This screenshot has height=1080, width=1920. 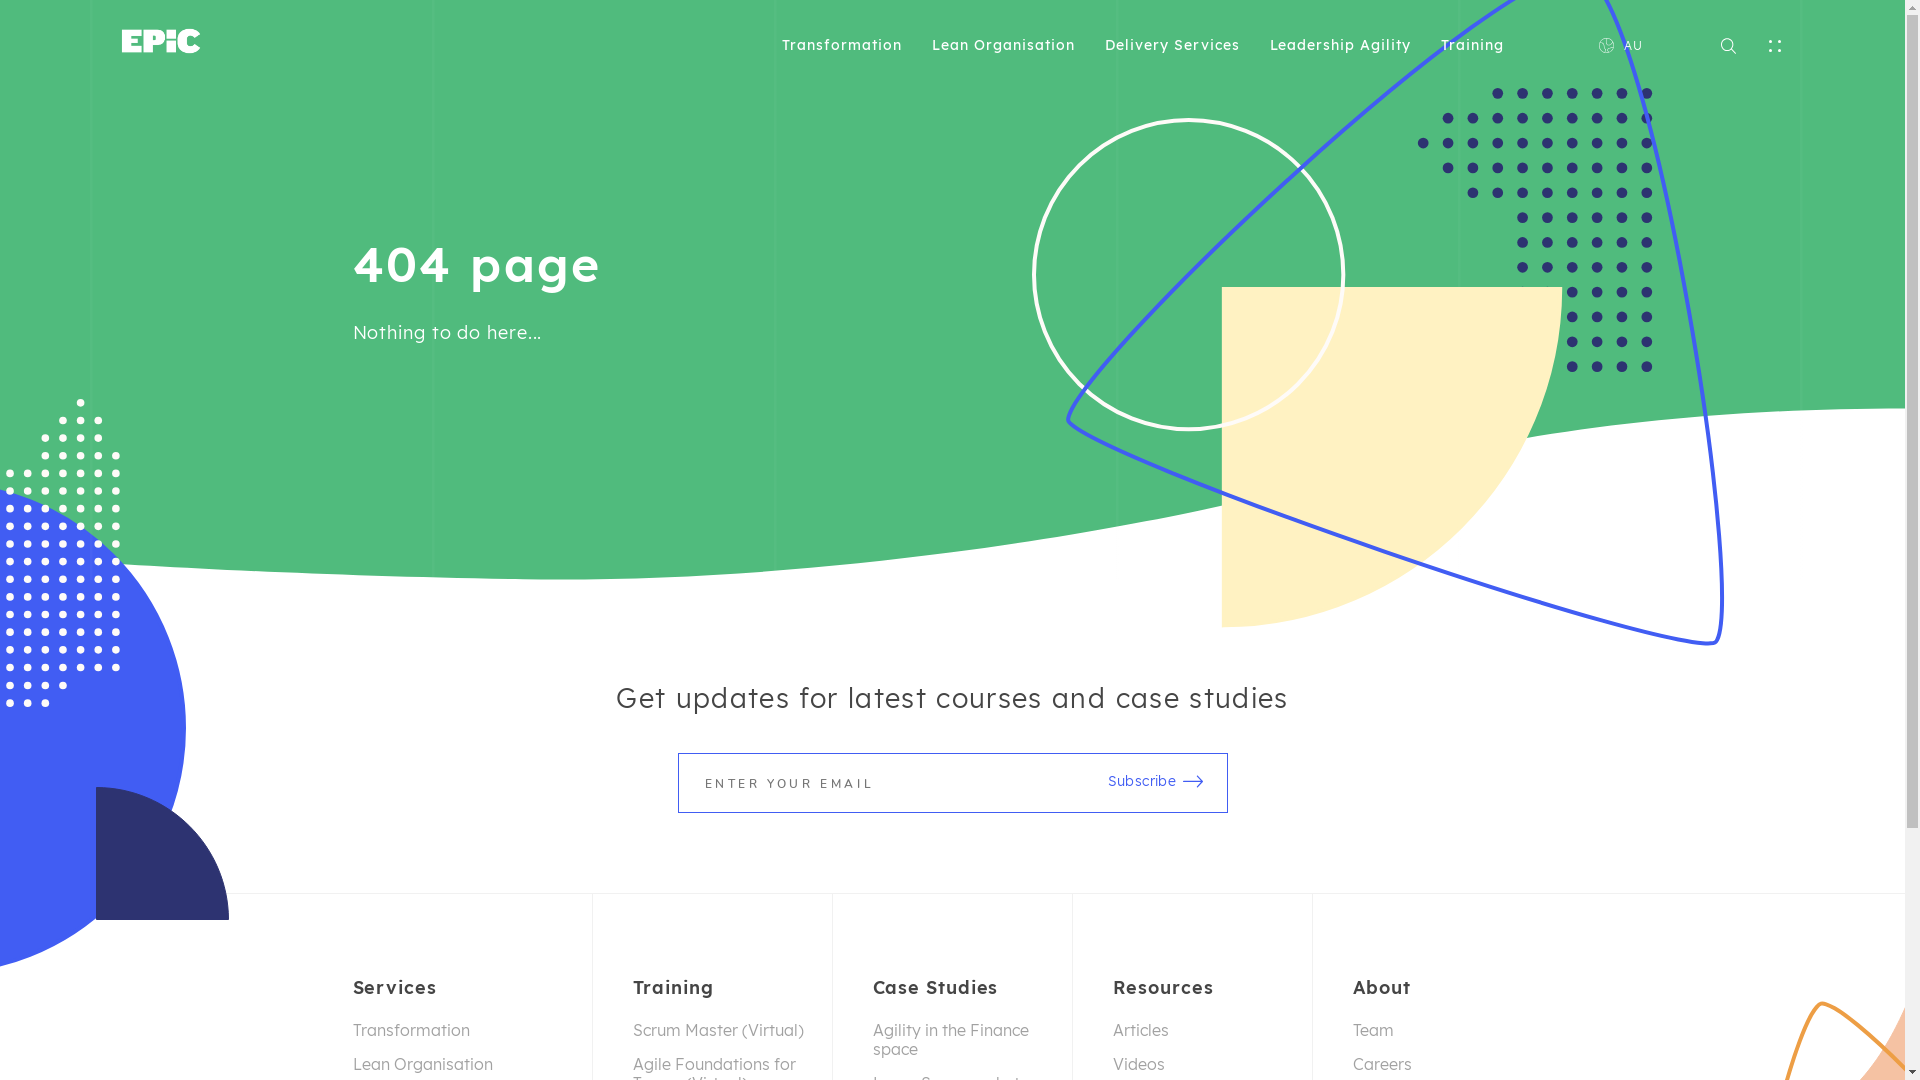 I want to click on Agility in the Finance space, so click(x=968, y=1040).